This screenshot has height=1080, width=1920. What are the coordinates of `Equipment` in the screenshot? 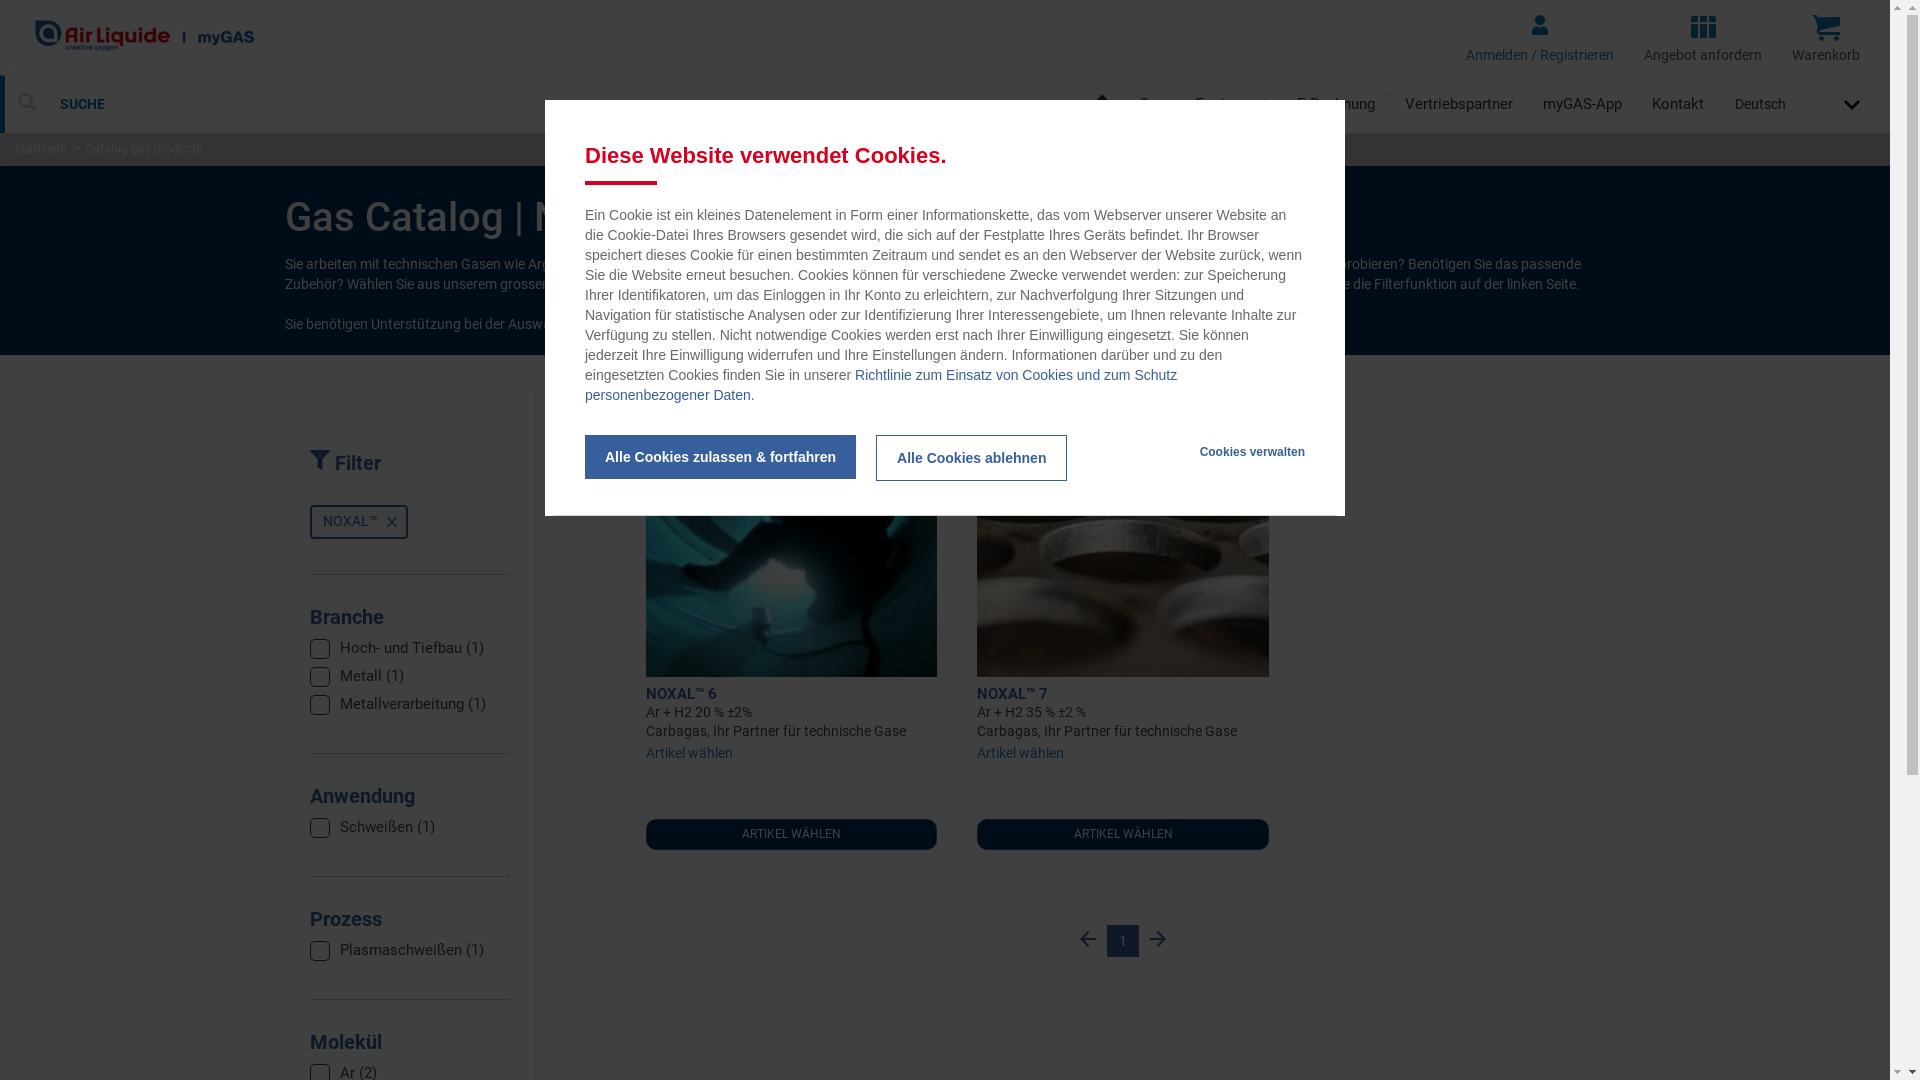 It's located at (1231, 104).